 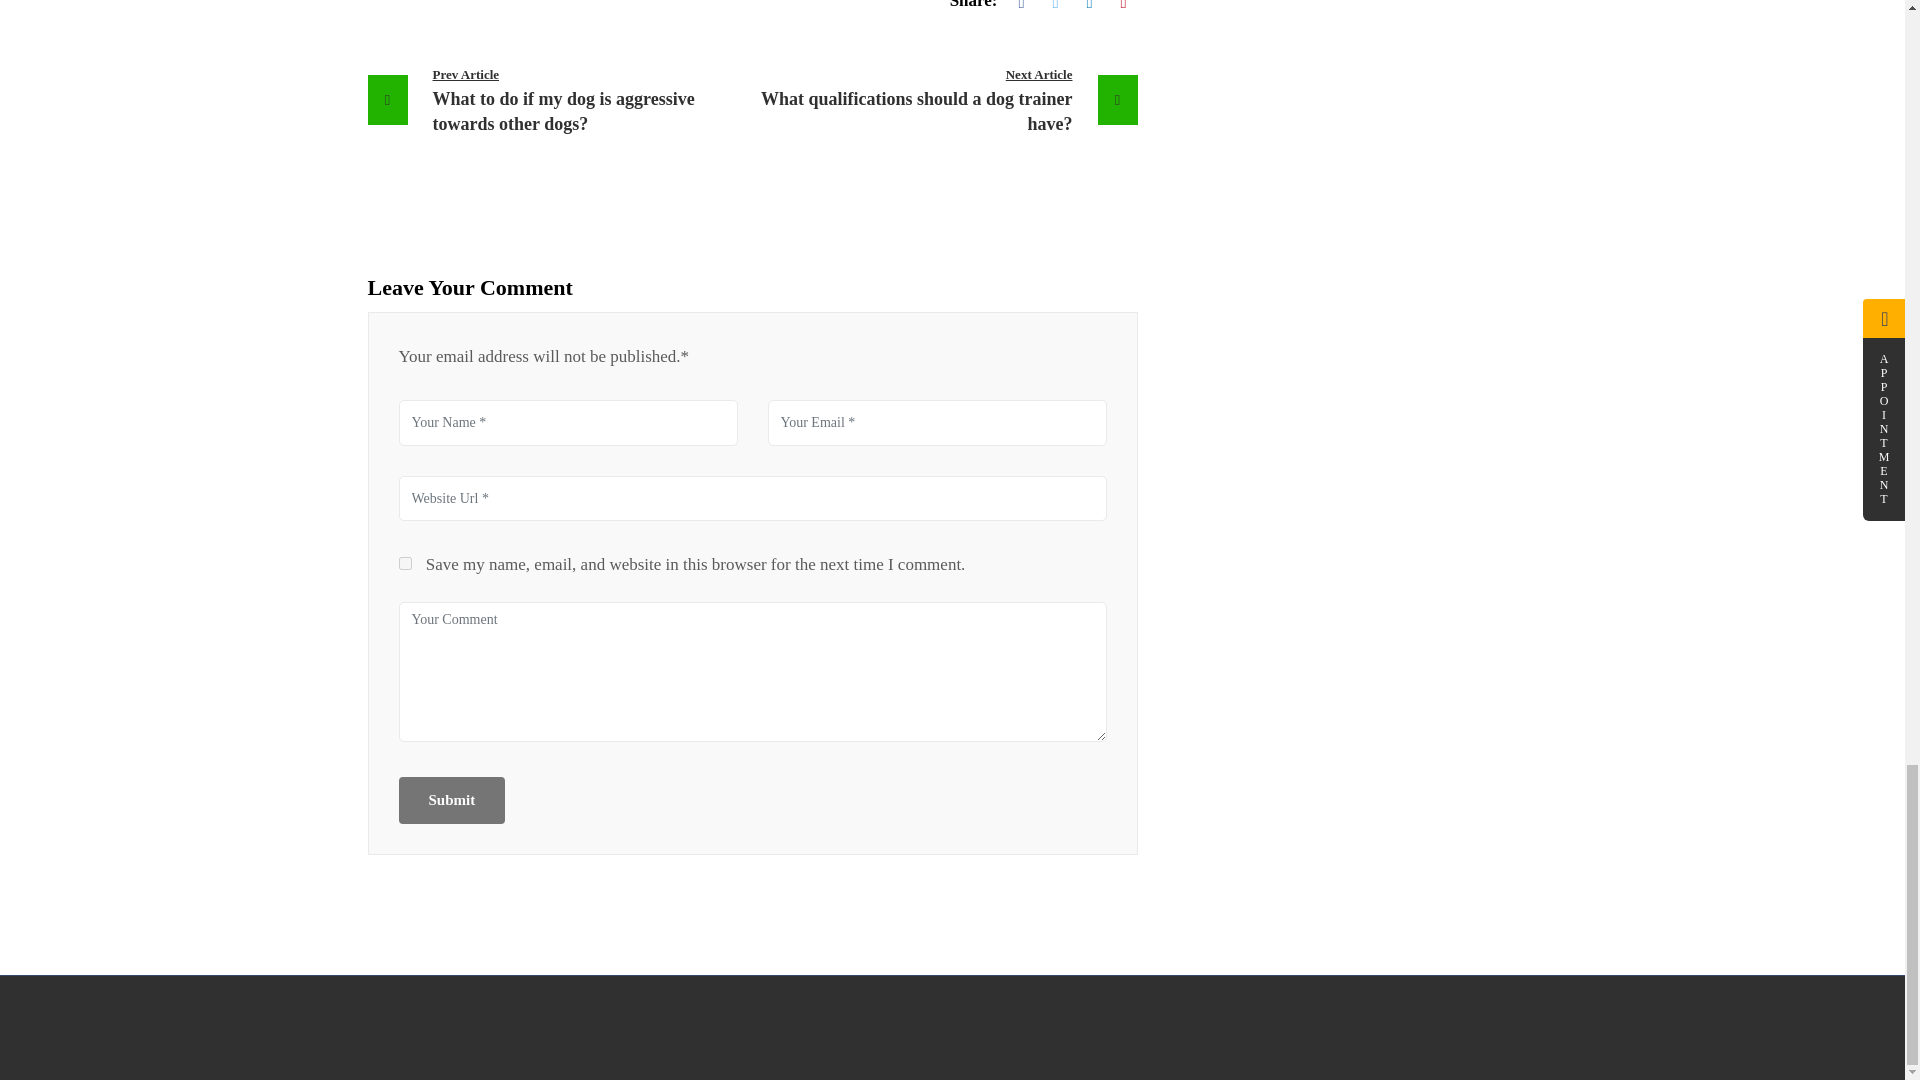 I want to click on Submit, so click(x=944, y=99).